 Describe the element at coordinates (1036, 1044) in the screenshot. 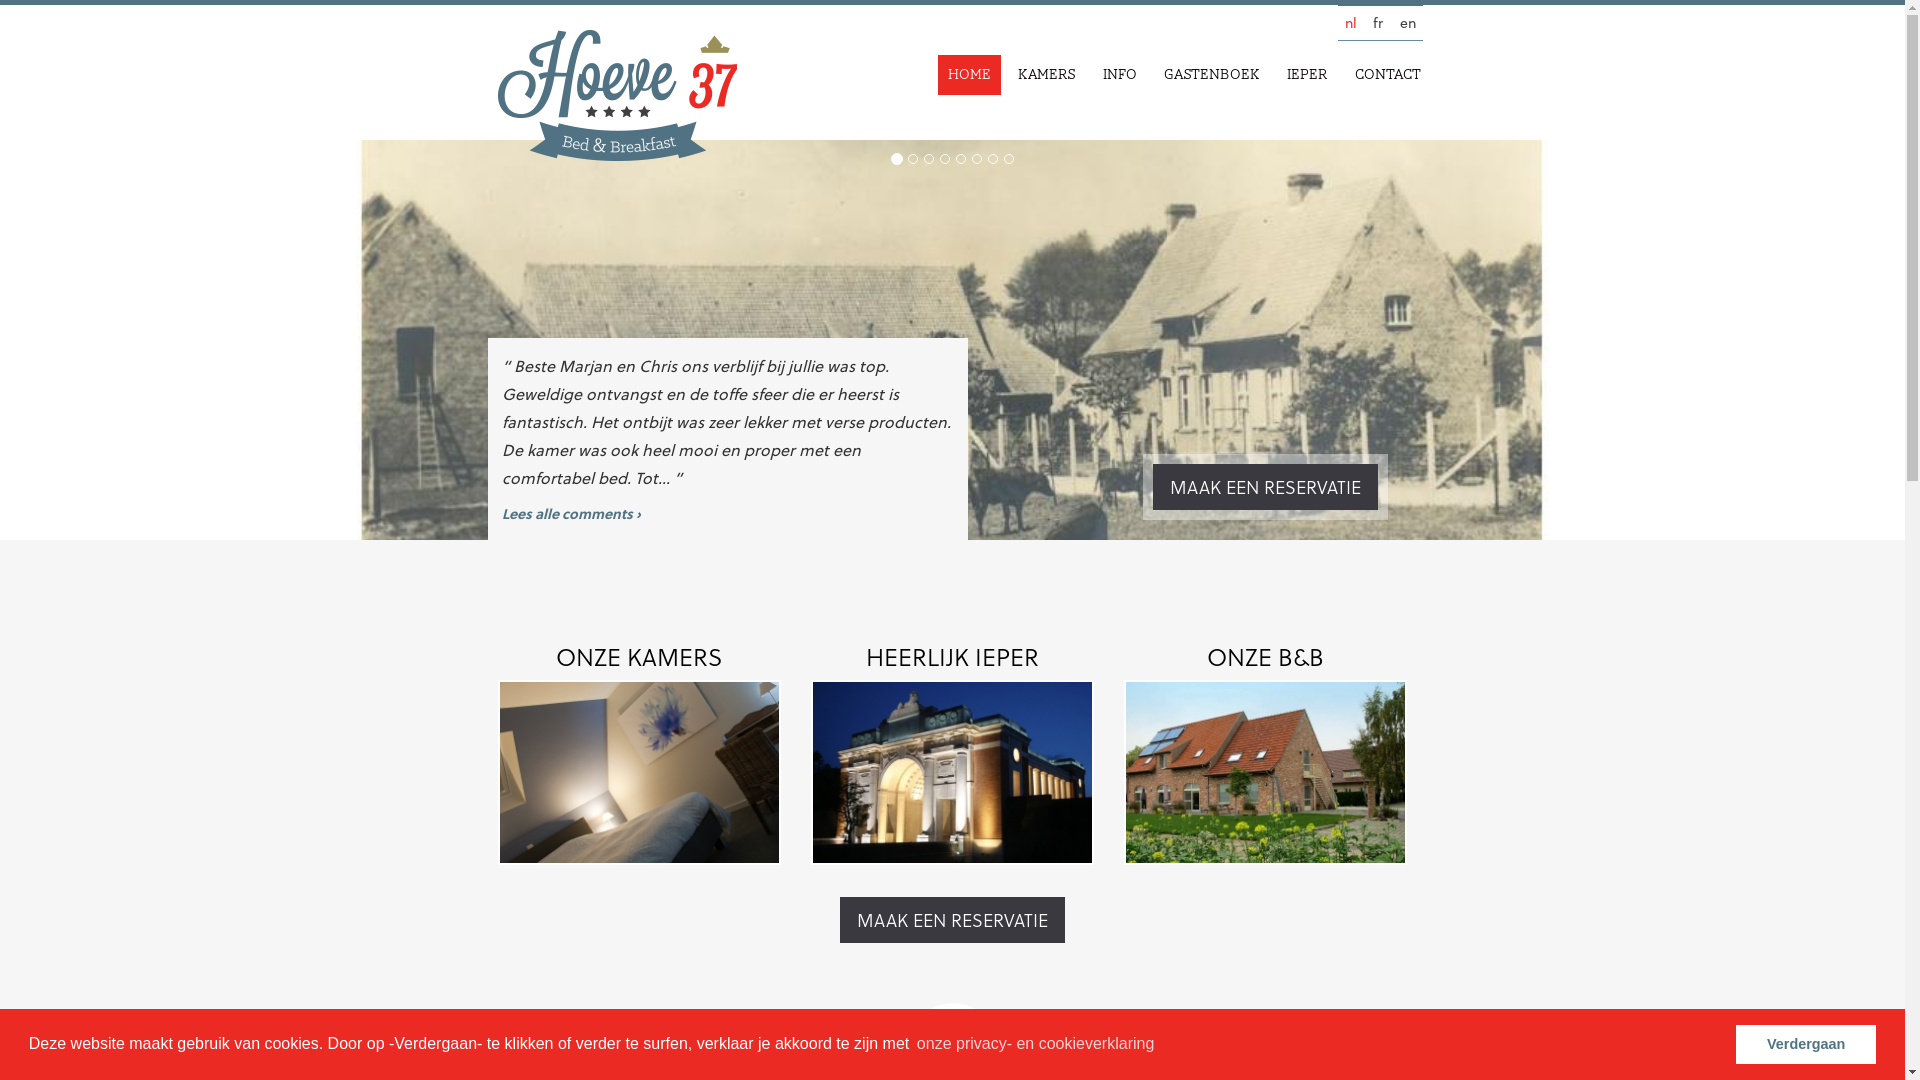

I see `onze privacy- en cookieverklaring` at that location.